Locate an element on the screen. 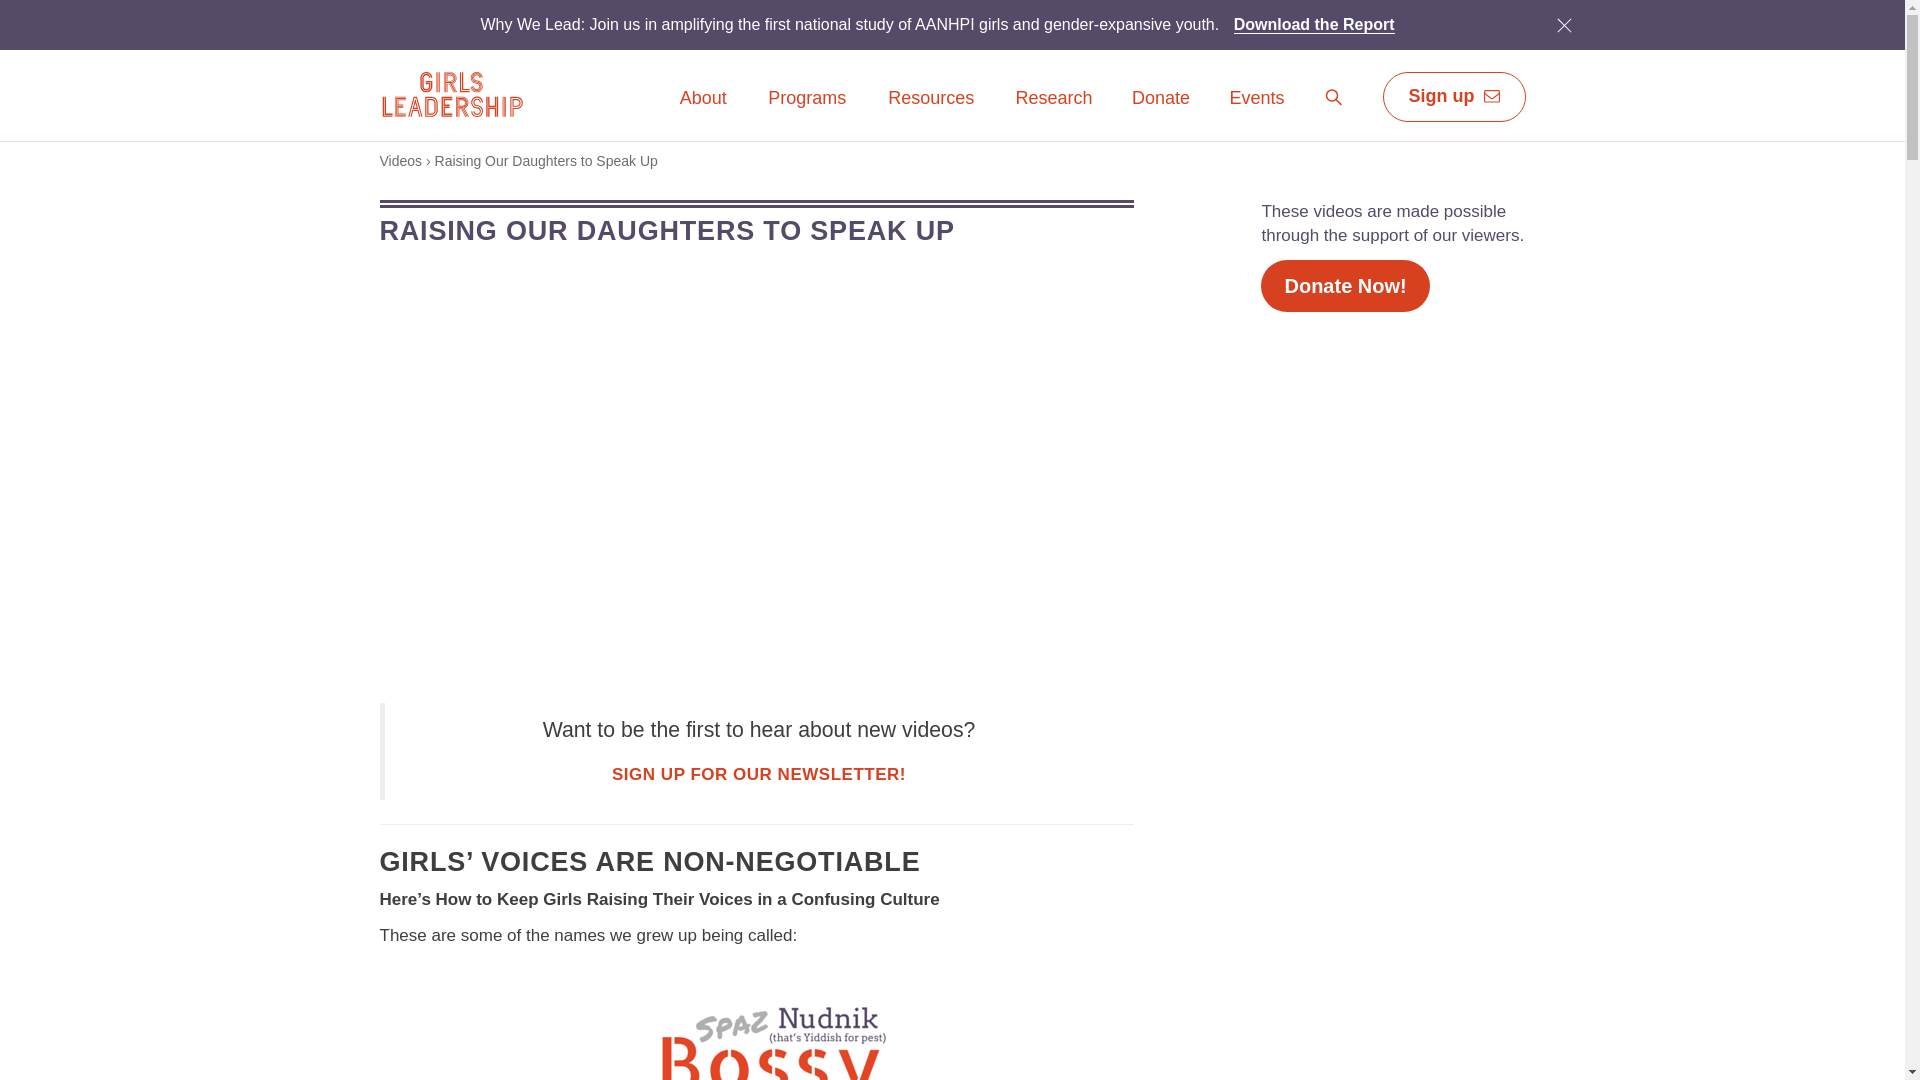 The image size is (1920, 1080). Research is located at coordinates (1054, 112).